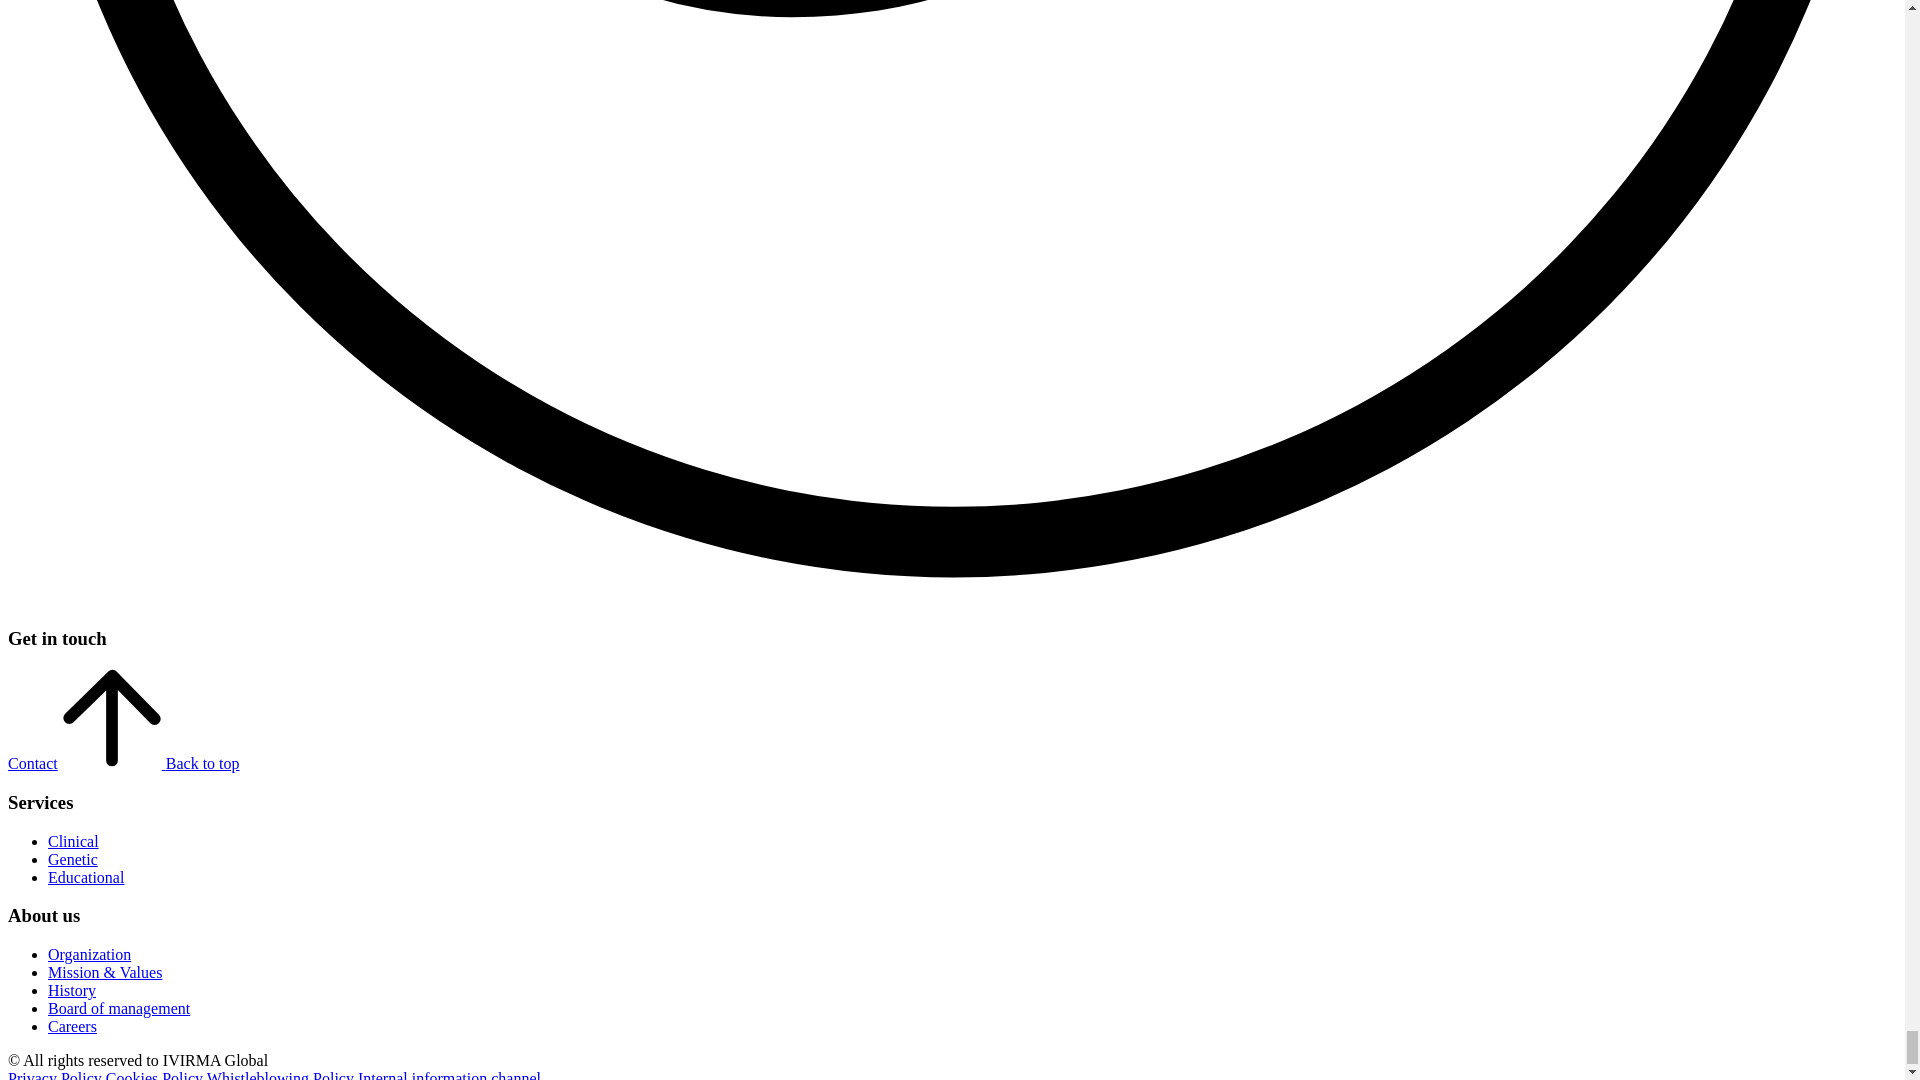 Image resolution: width=1920 pixels, height=1080 pixels. Describe the element at coordinates (86, 877) in the screenshot. I see `Educational` at that location.